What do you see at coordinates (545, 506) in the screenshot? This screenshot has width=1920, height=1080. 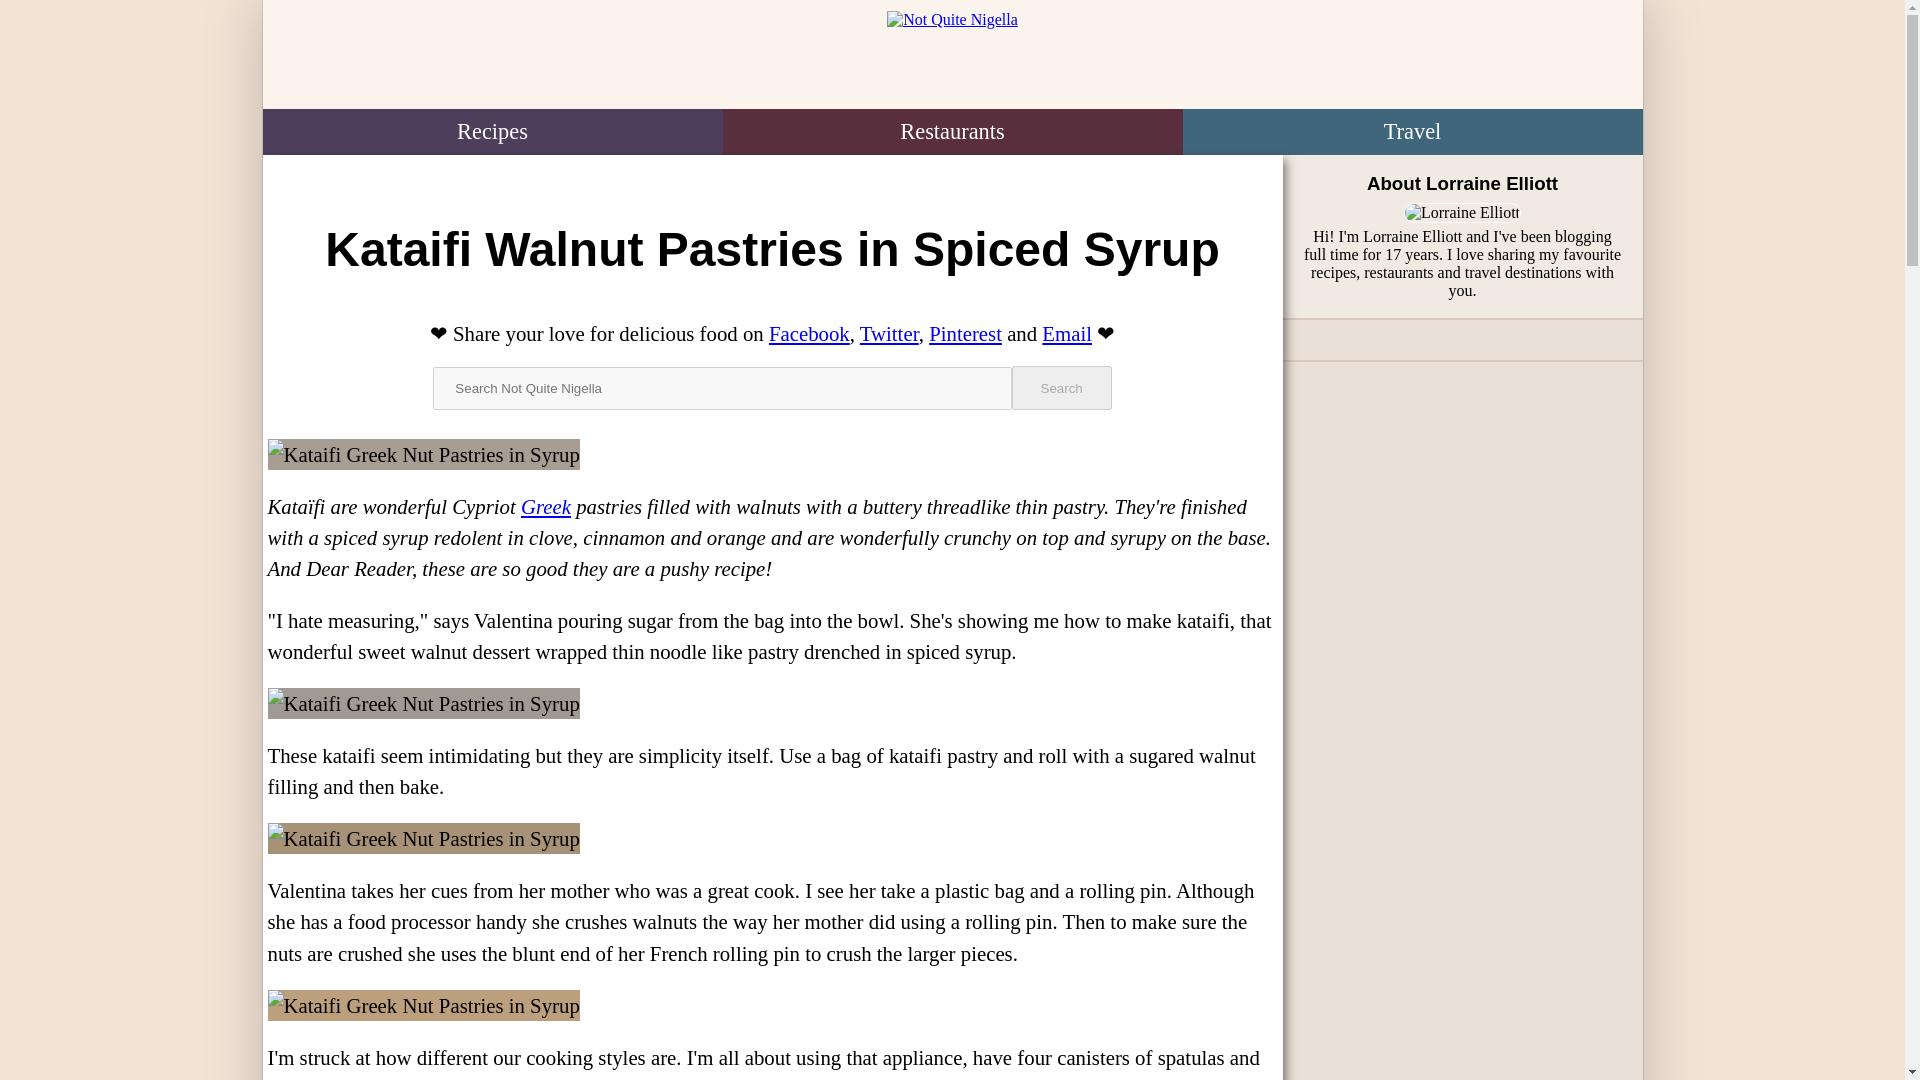 I see `Greek` at bounding box center [545, 506].